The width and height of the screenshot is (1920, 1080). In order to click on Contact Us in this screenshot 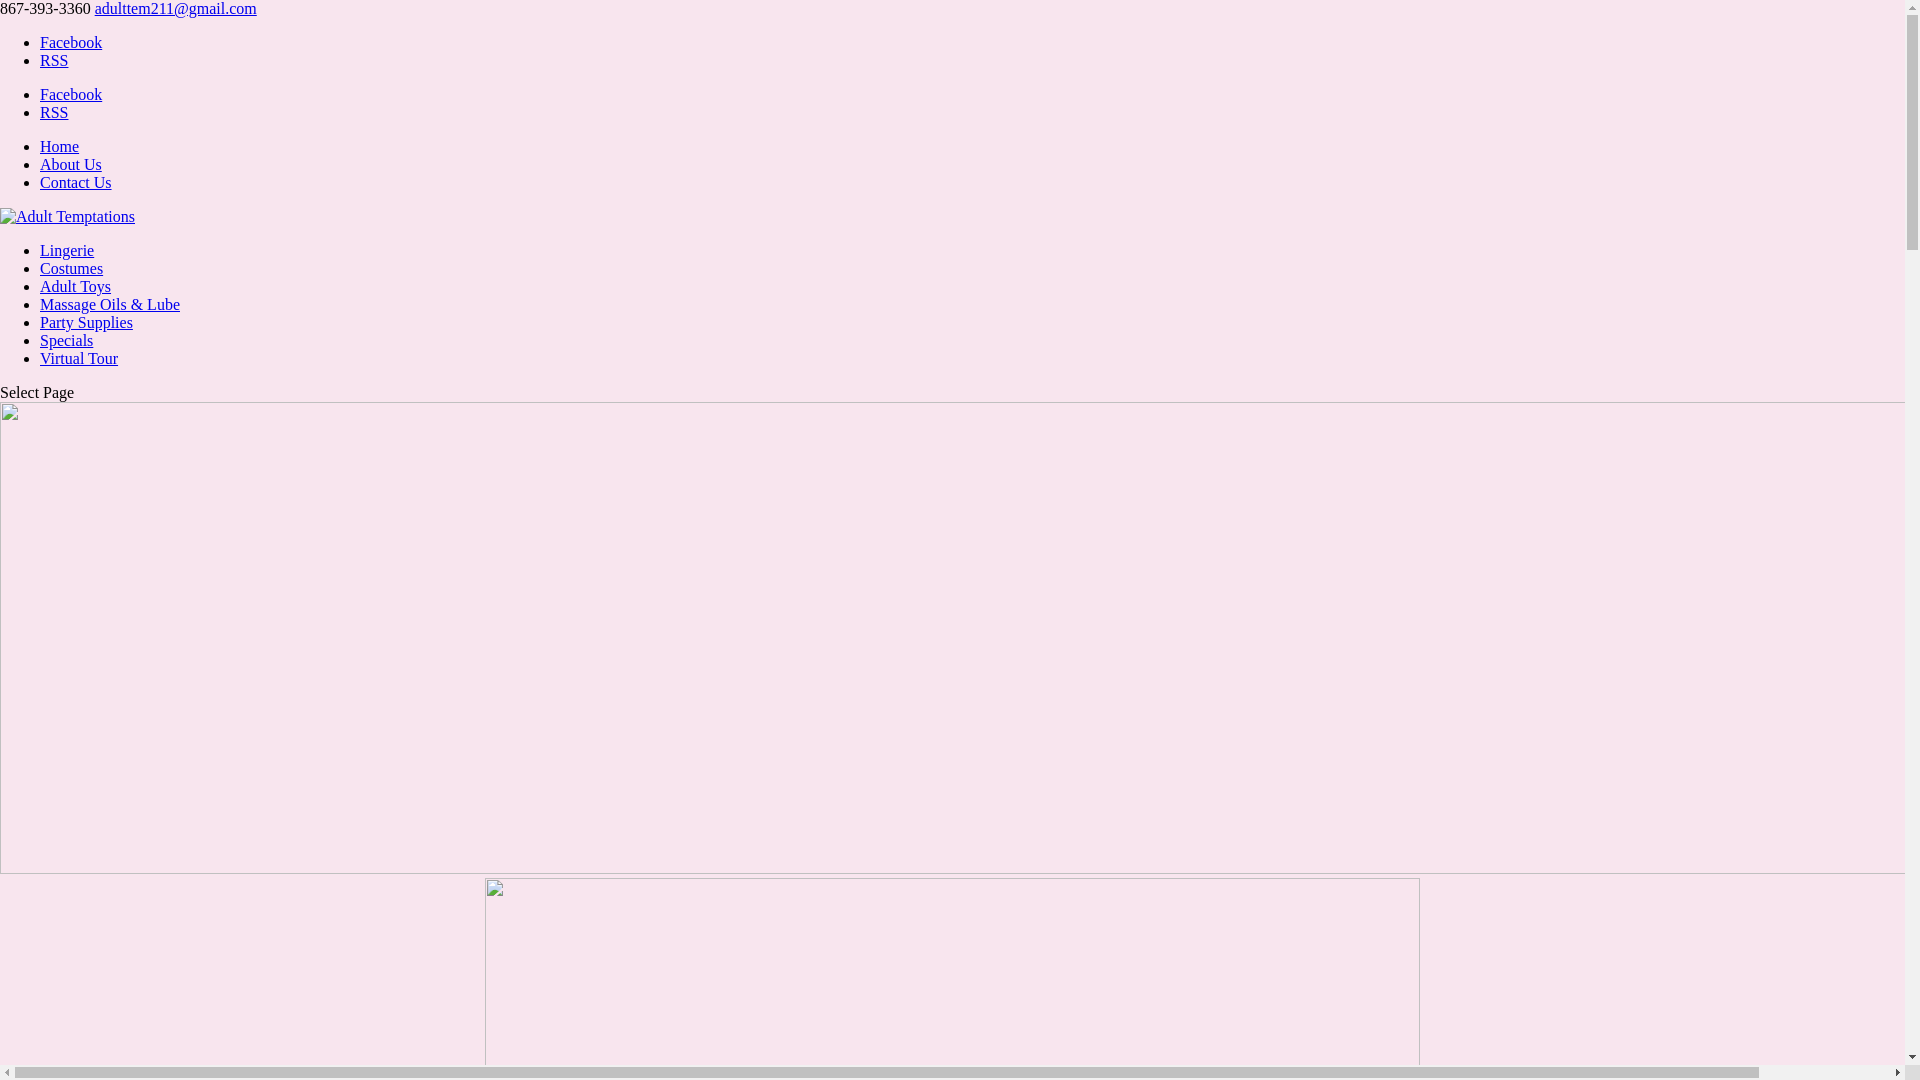, I will do `click(76, 182)`.